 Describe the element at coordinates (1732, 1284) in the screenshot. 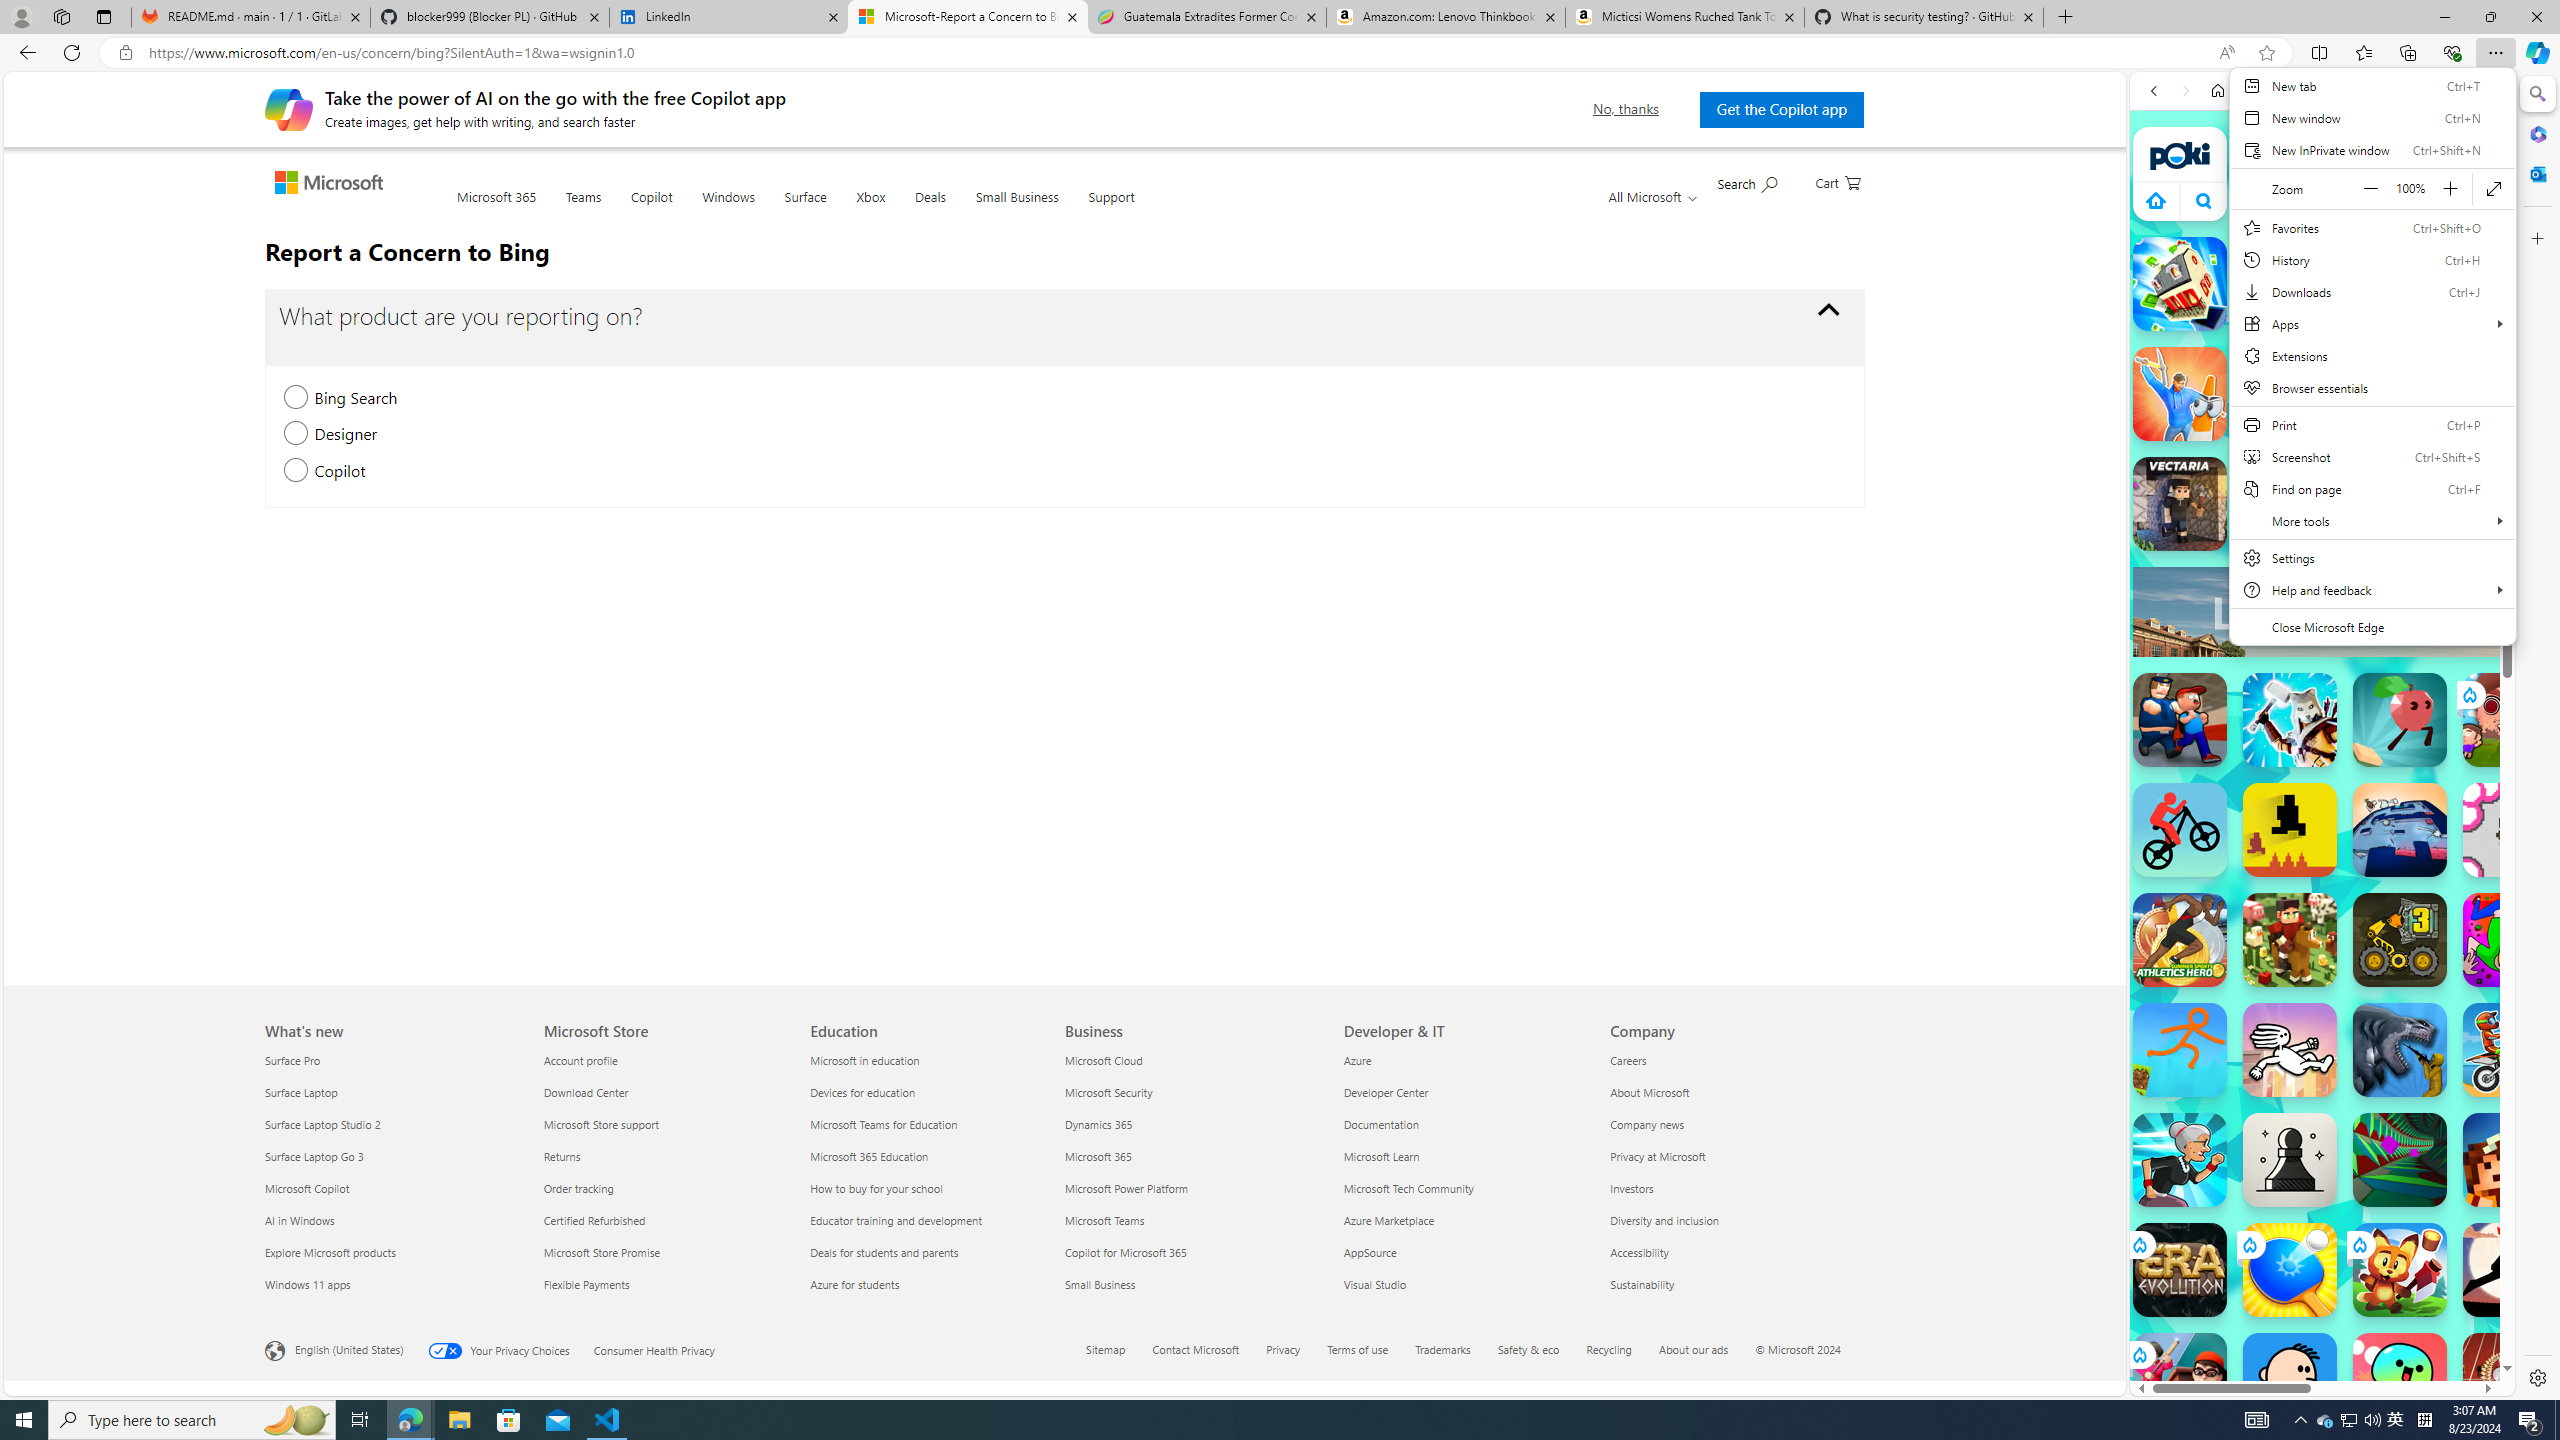

I see `Sustainability` at that location.